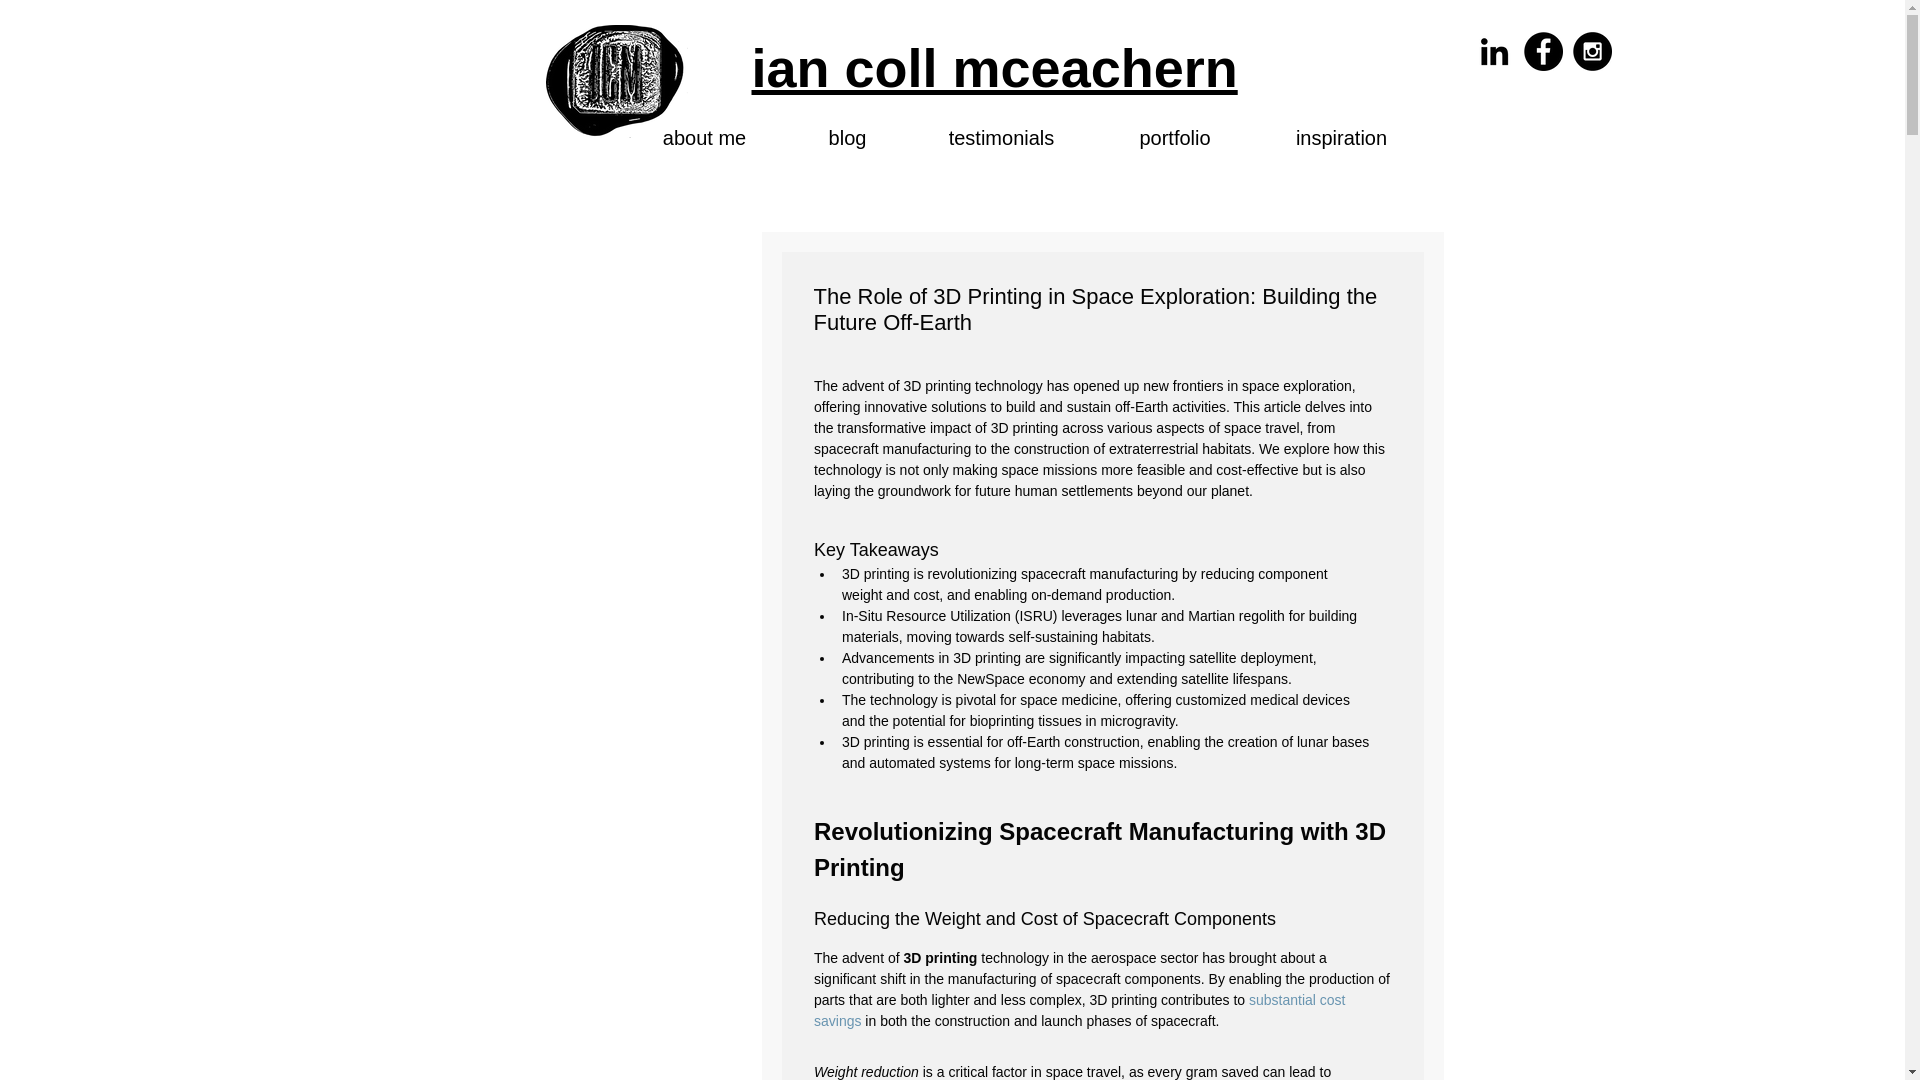  Describe the element at coordinates (1082, 1010) in the screenshot. I see `substantial cost savings` at that location.